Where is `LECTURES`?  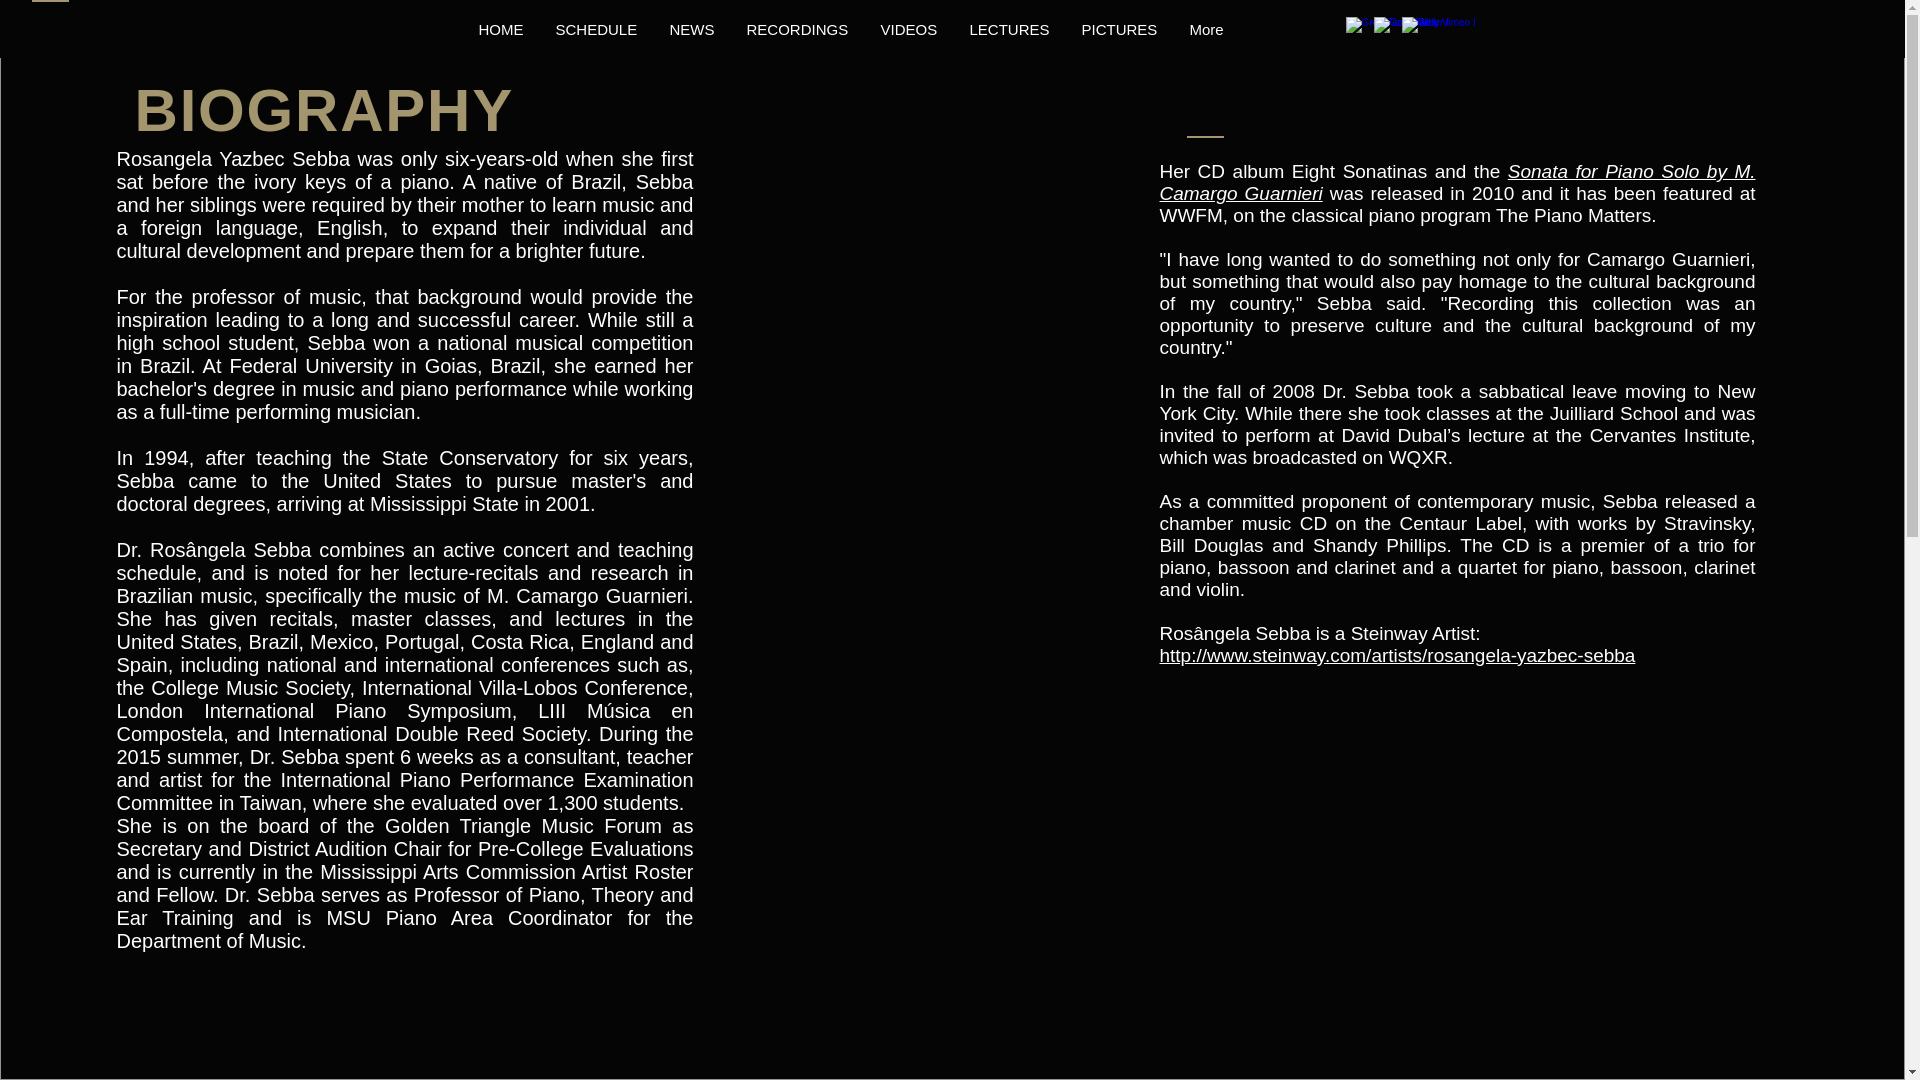 LECTURES is located at coordinates (1010, 30).